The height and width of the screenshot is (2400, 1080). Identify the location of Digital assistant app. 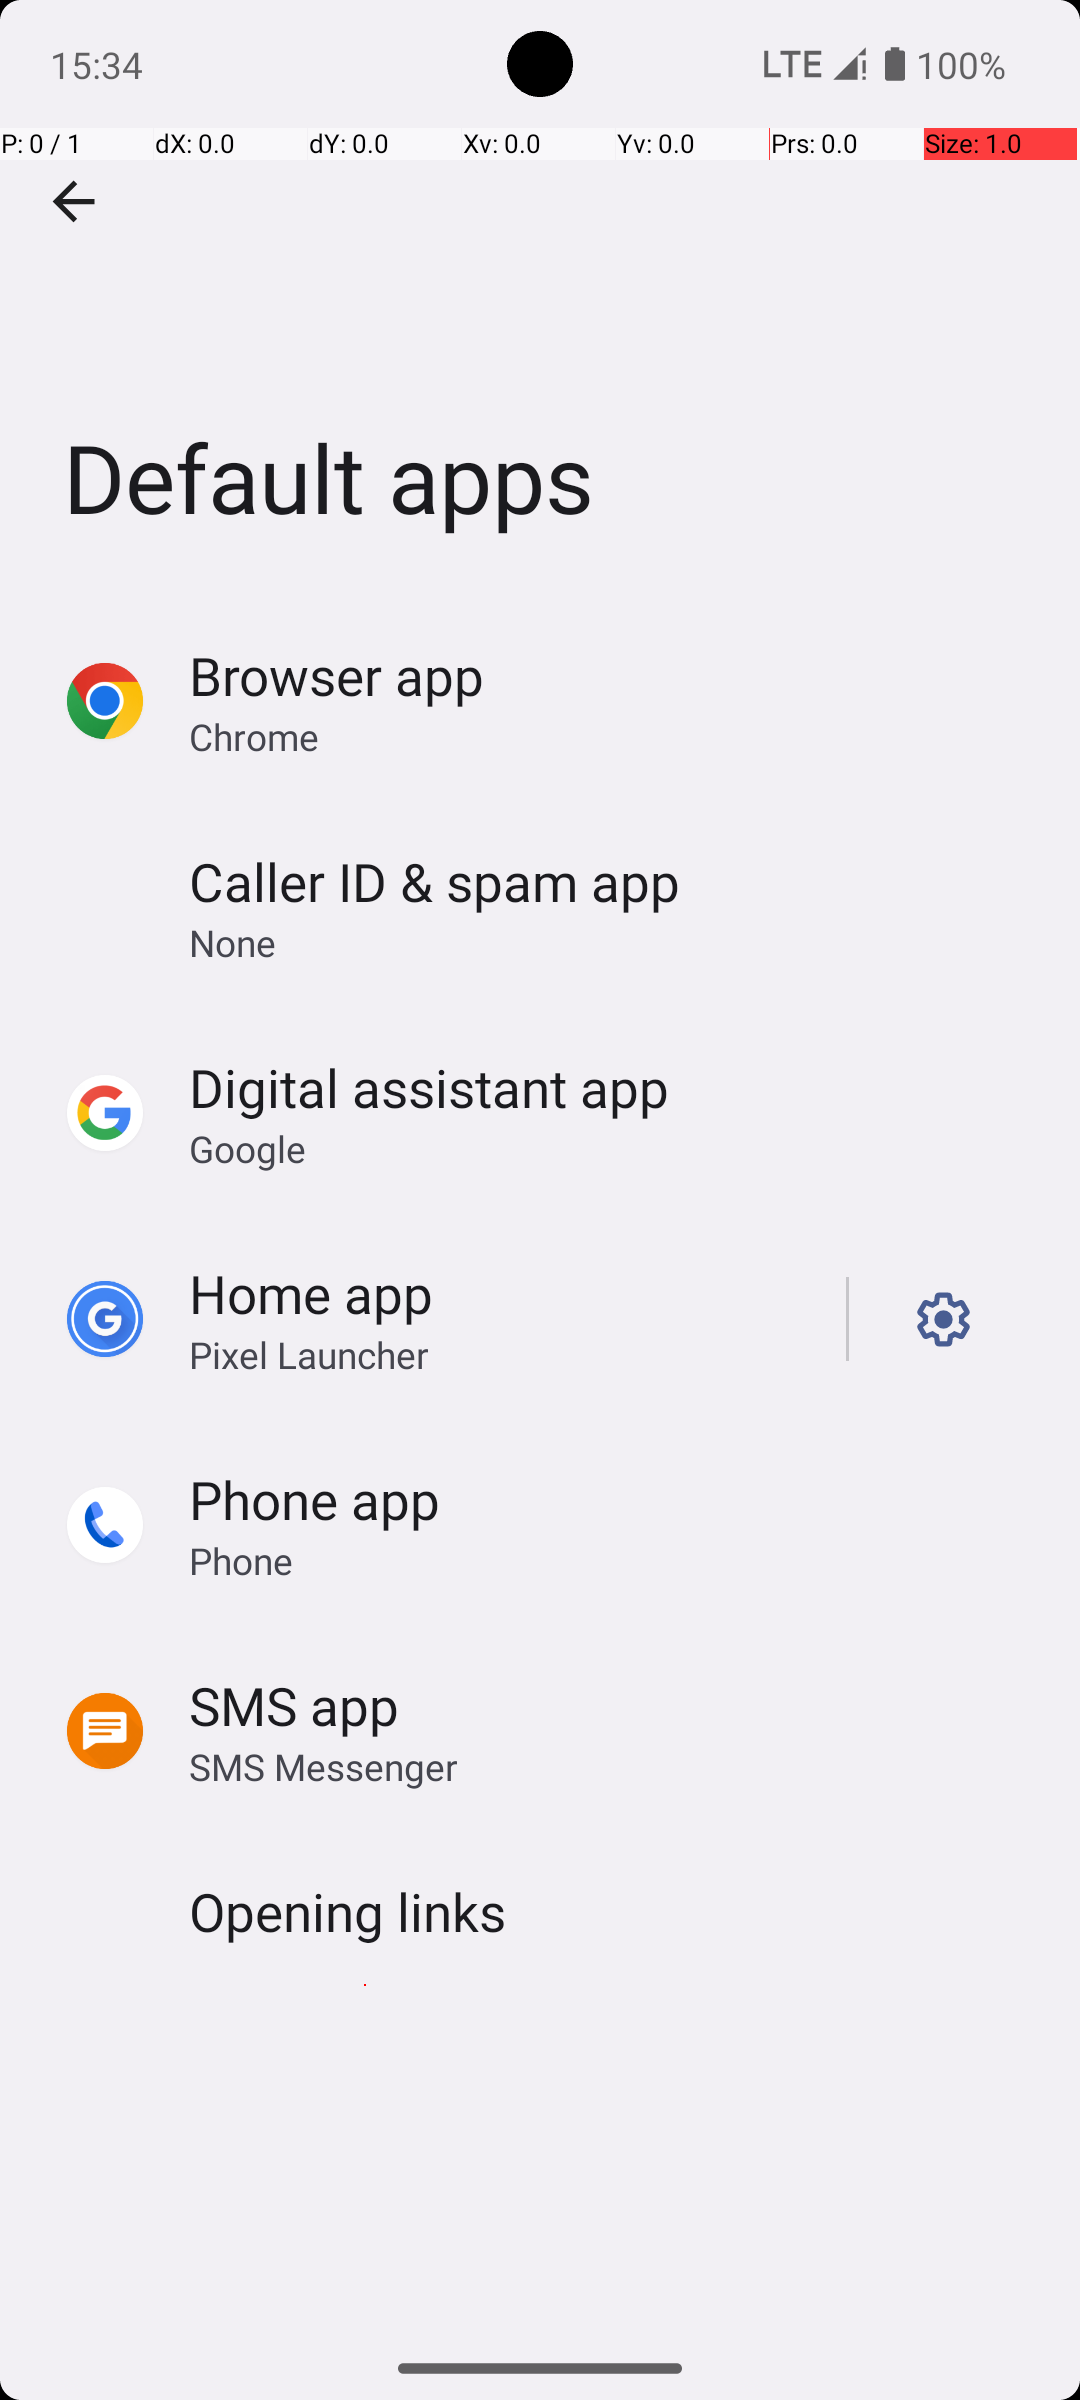
(429, 1088).